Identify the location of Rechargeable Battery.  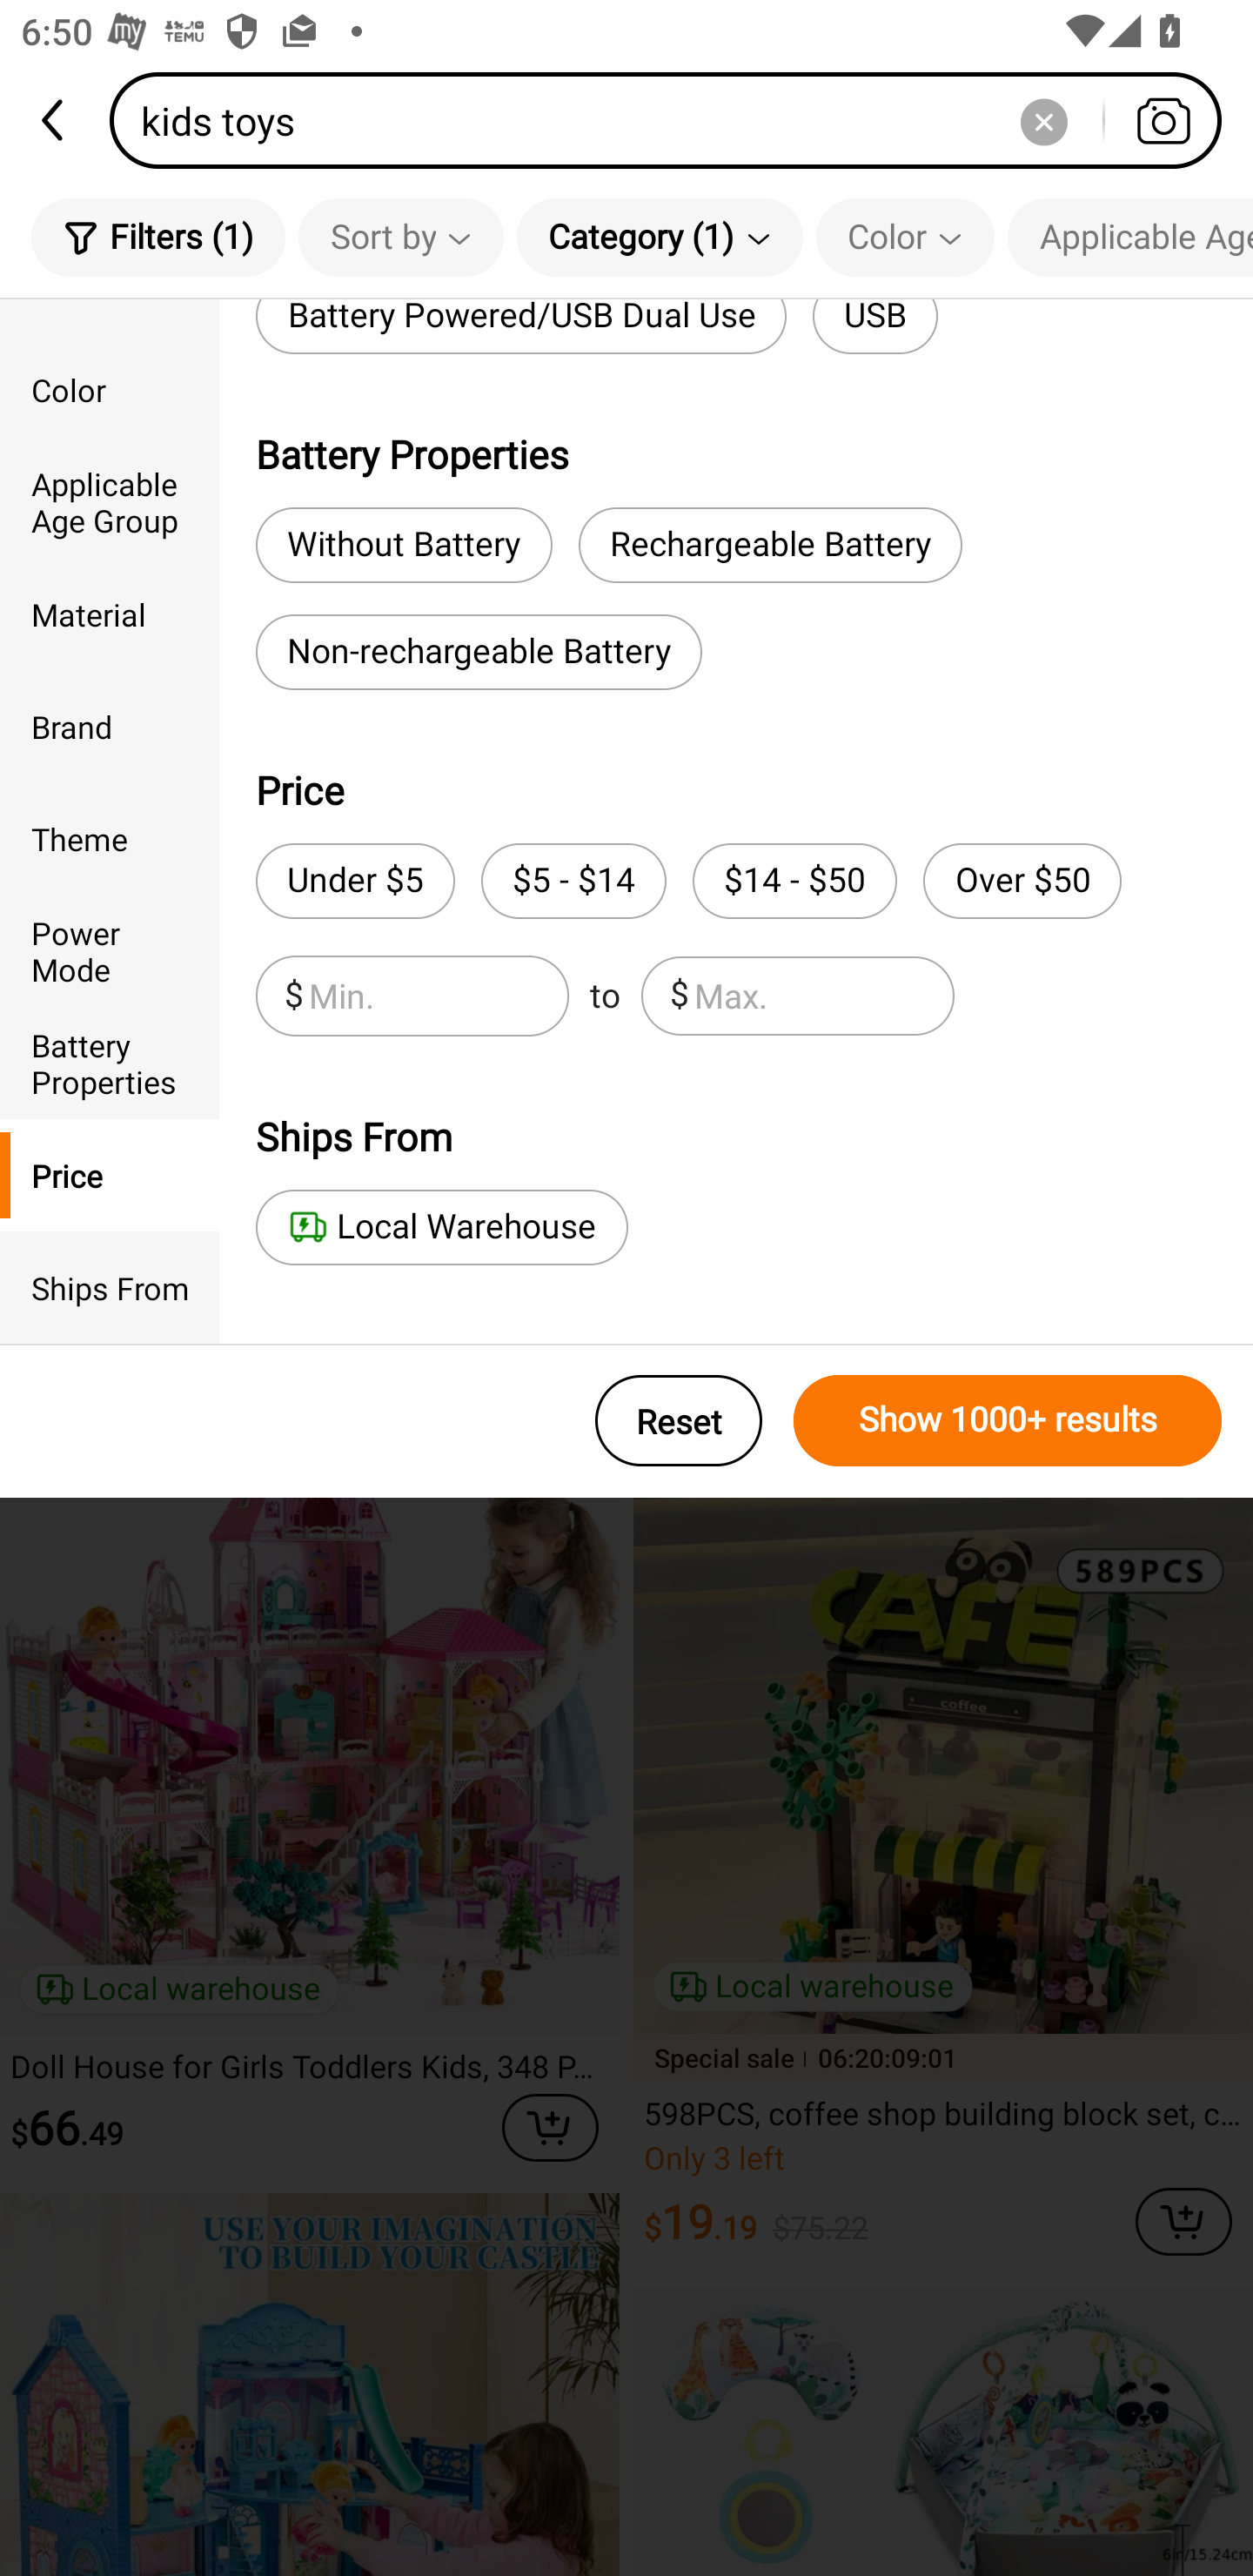
(770, 545).